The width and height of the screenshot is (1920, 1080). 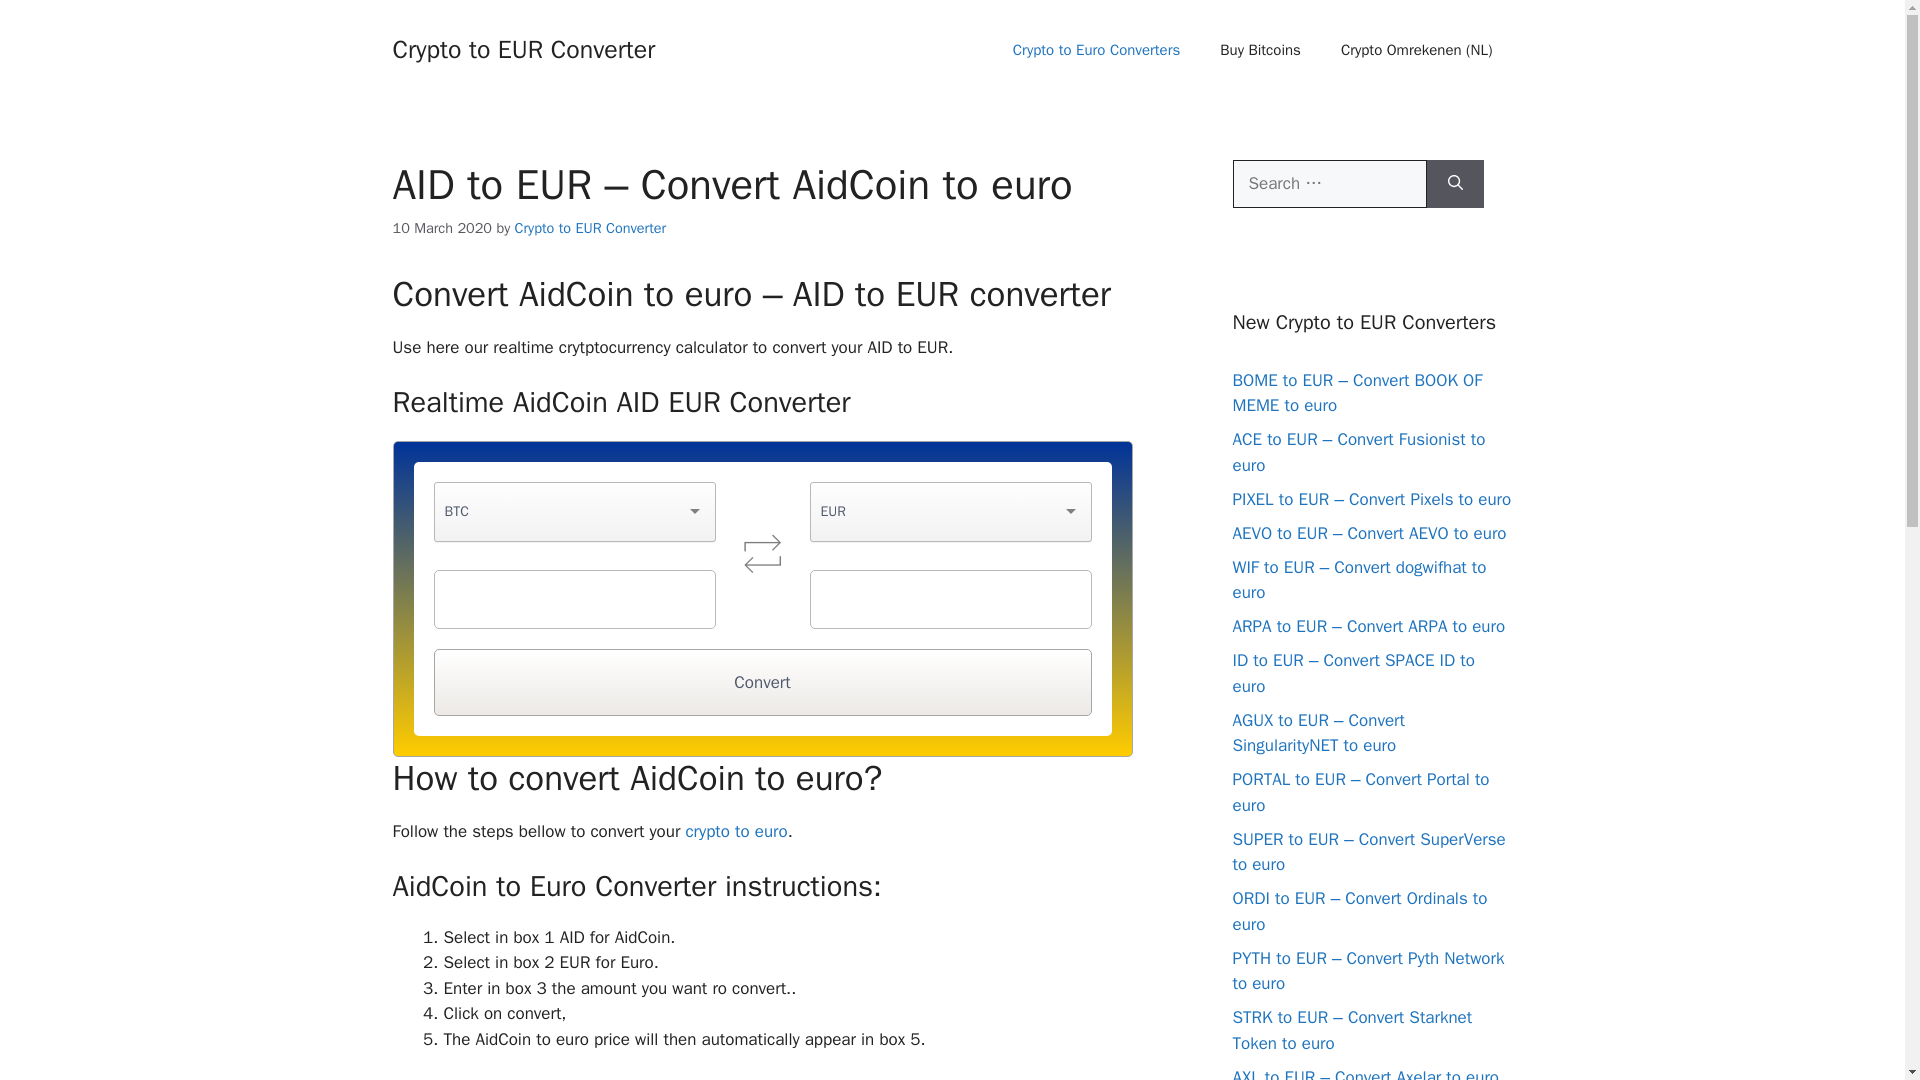 I want to click on Convert, so click(x=762, y=683).